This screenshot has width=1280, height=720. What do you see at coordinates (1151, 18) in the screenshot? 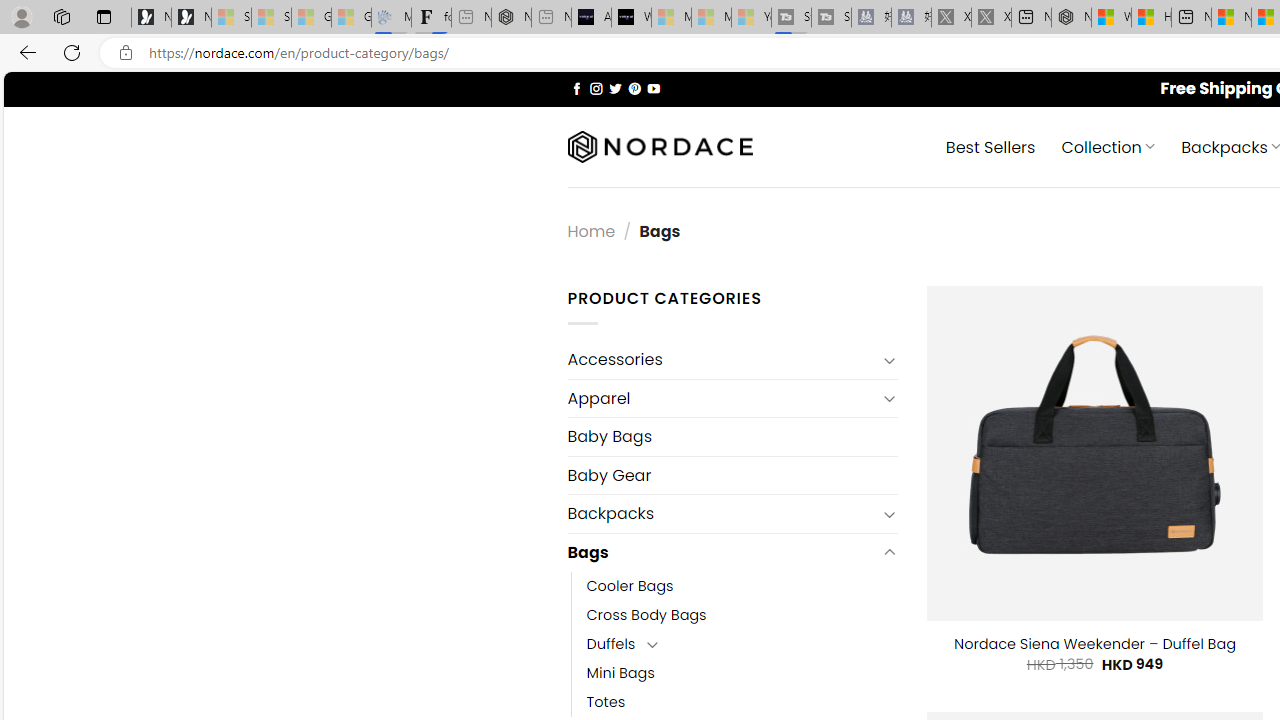
I see `Huge shark washes ashore at New York City beach | Watch` at bounding box center [1151, 18].